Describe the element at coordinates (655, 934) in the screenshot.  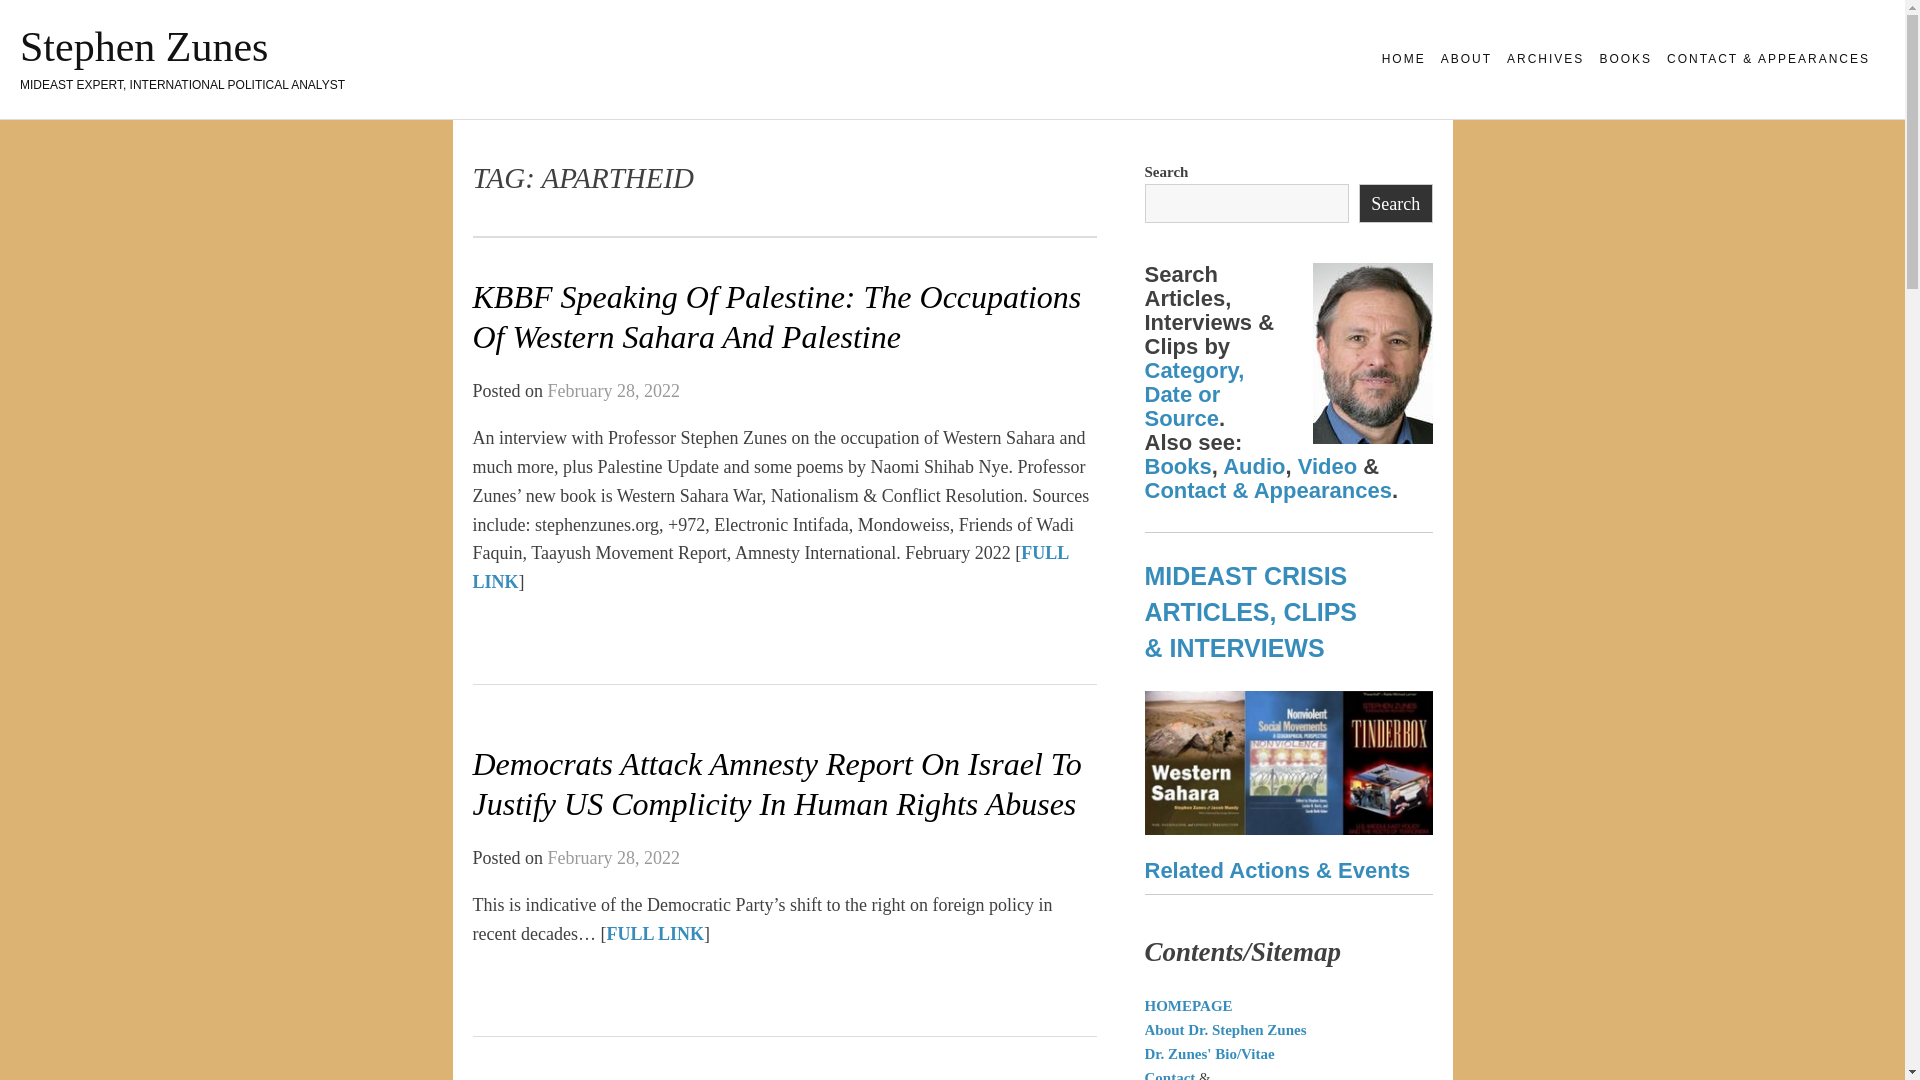
I see `FULL LINK` at that location.